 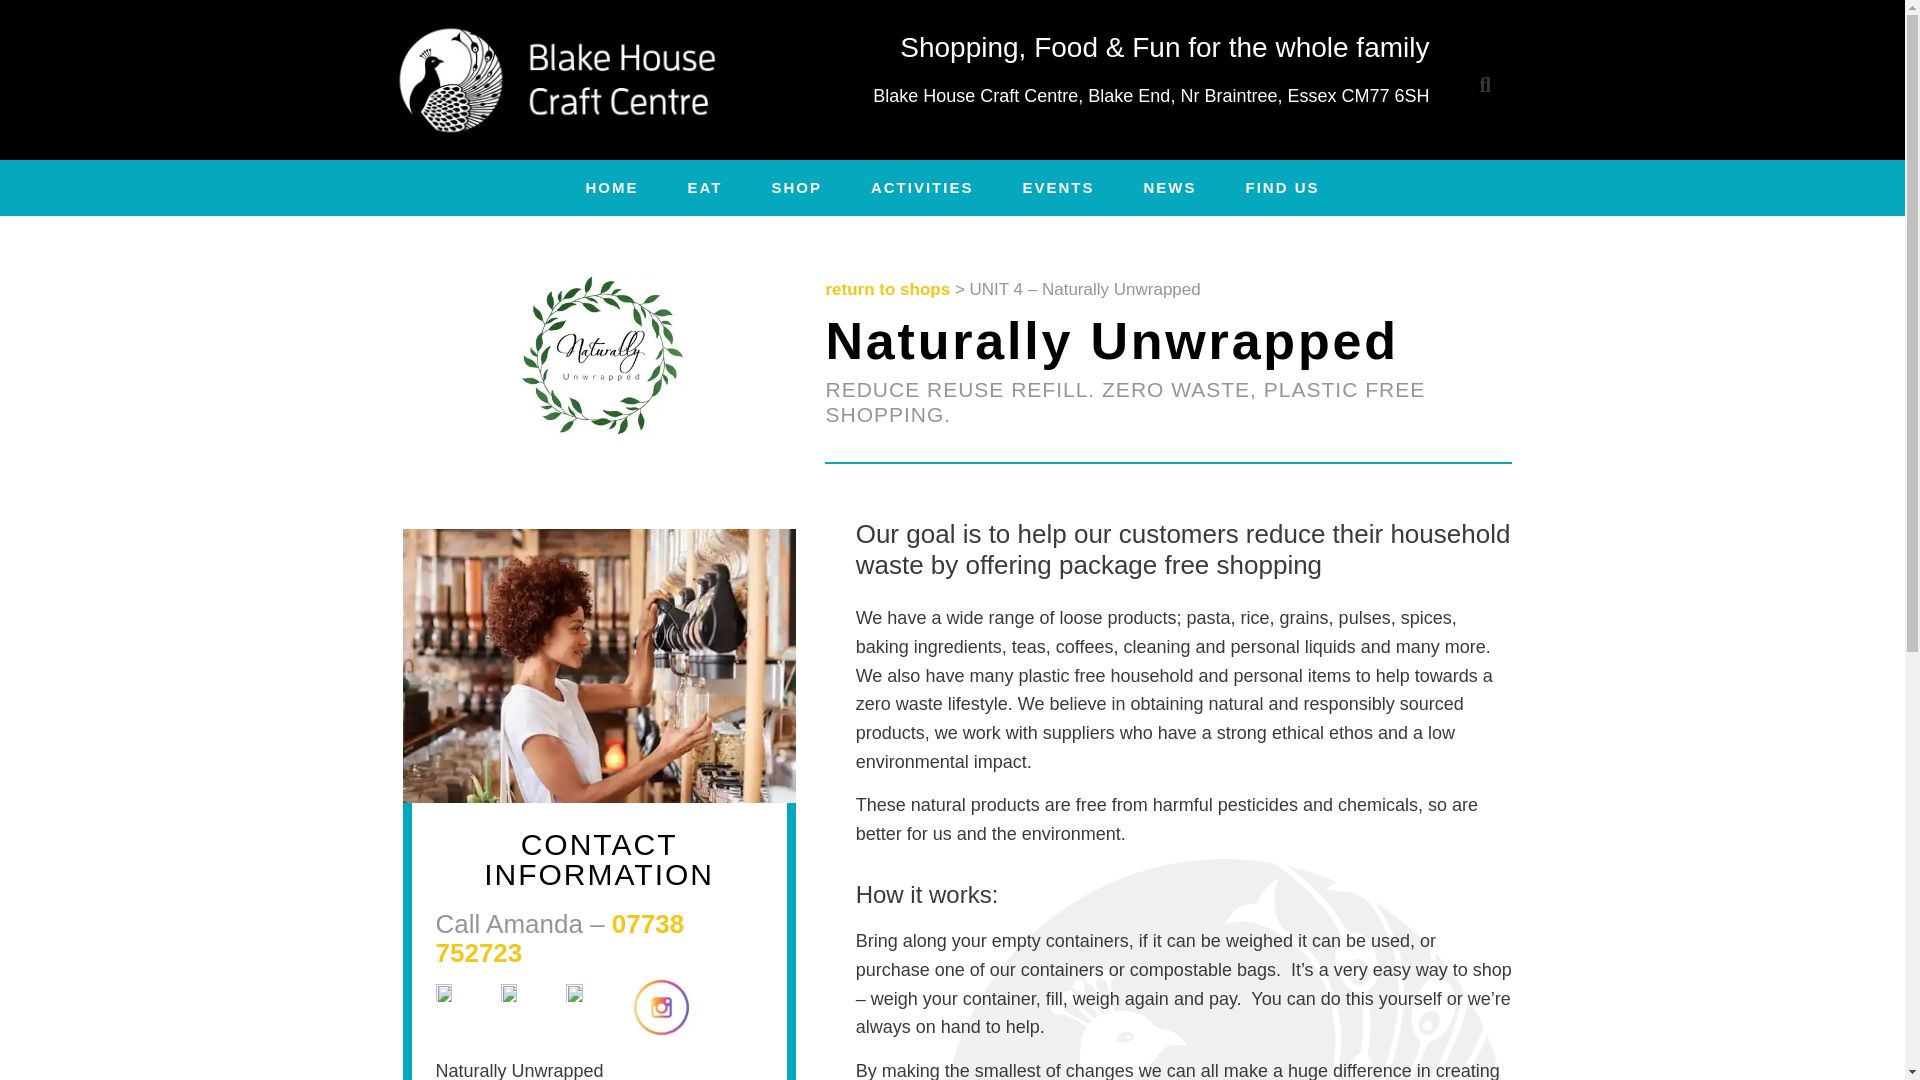 What do you see at coordinates (888, 289) in the screenshot?
I see `return to shops` at bounding box center [888, 289].